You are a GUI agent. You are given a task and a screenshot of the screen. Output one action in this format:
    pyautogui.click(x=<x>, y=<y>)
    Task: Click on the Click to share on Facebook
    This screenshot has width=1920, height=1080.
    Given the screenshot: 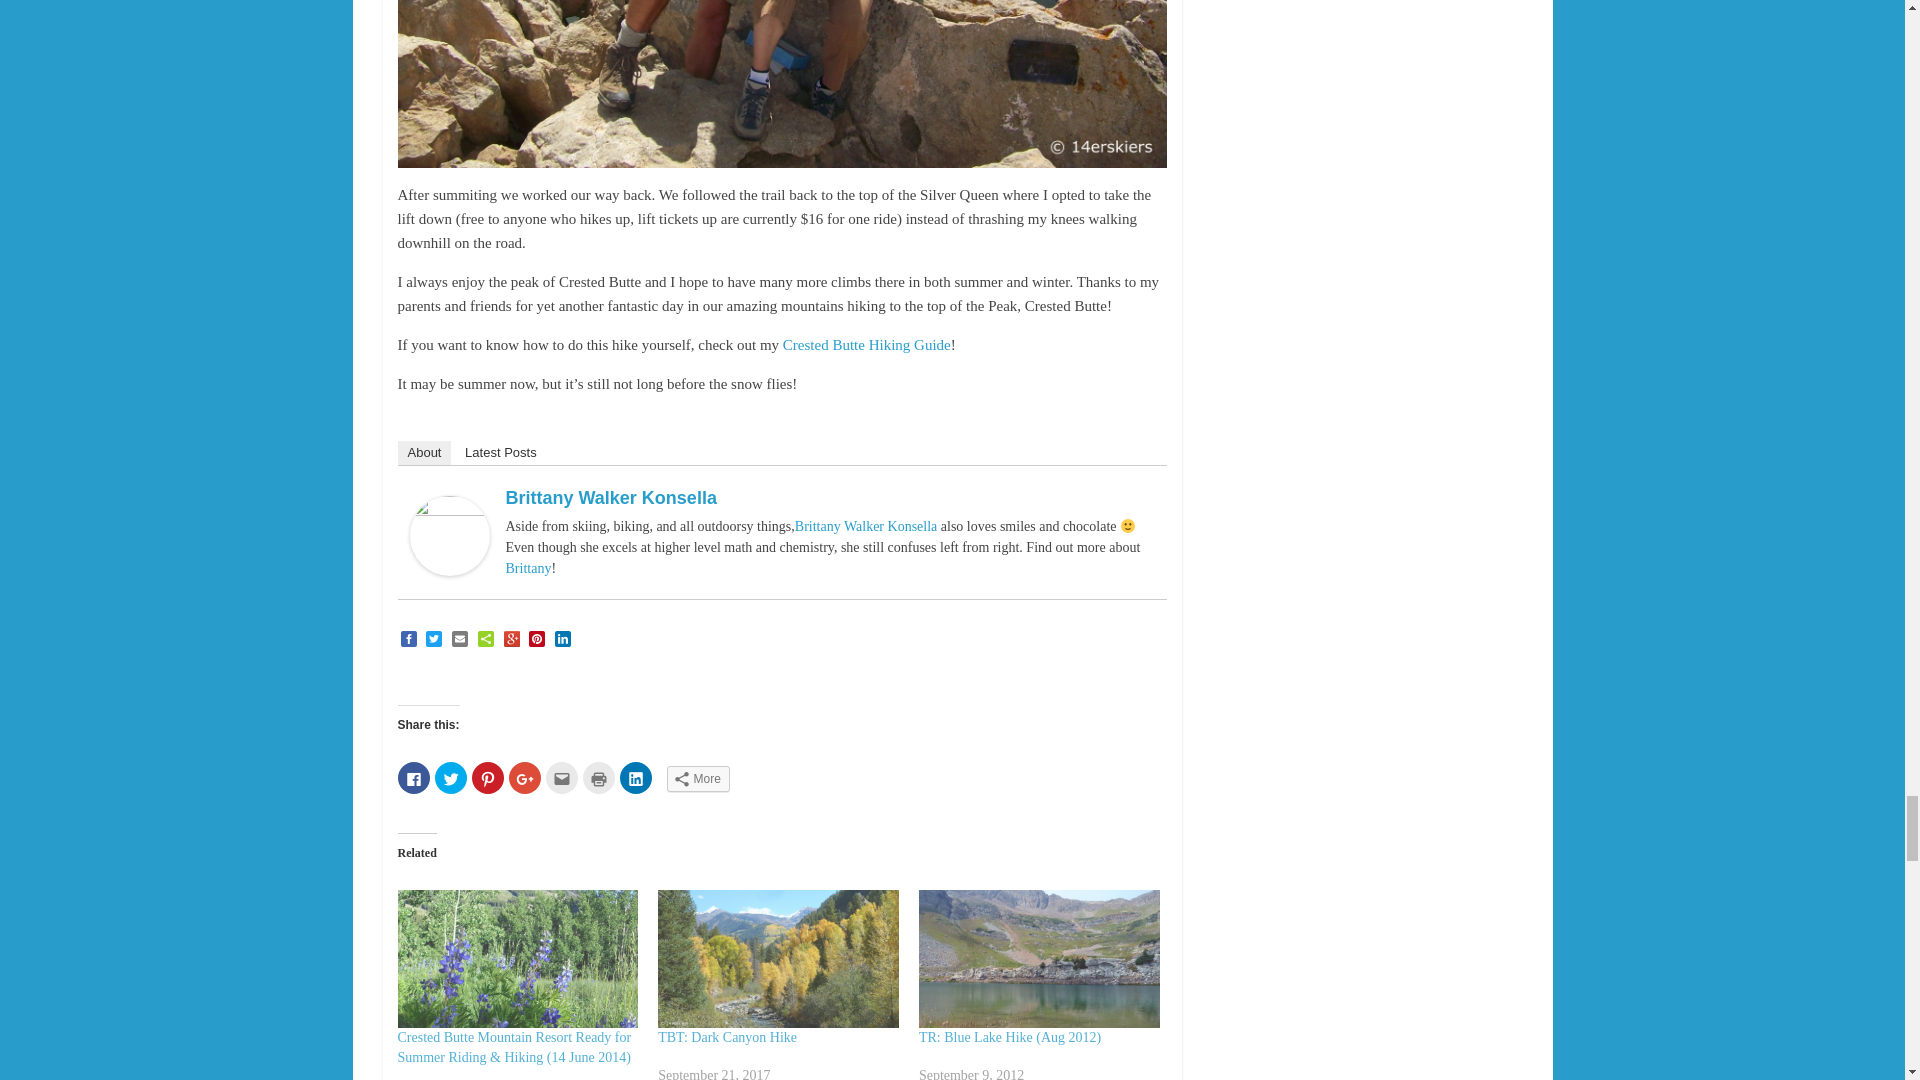 What is the action you would take?
    pyautogui.click(x=414, y=778)
    